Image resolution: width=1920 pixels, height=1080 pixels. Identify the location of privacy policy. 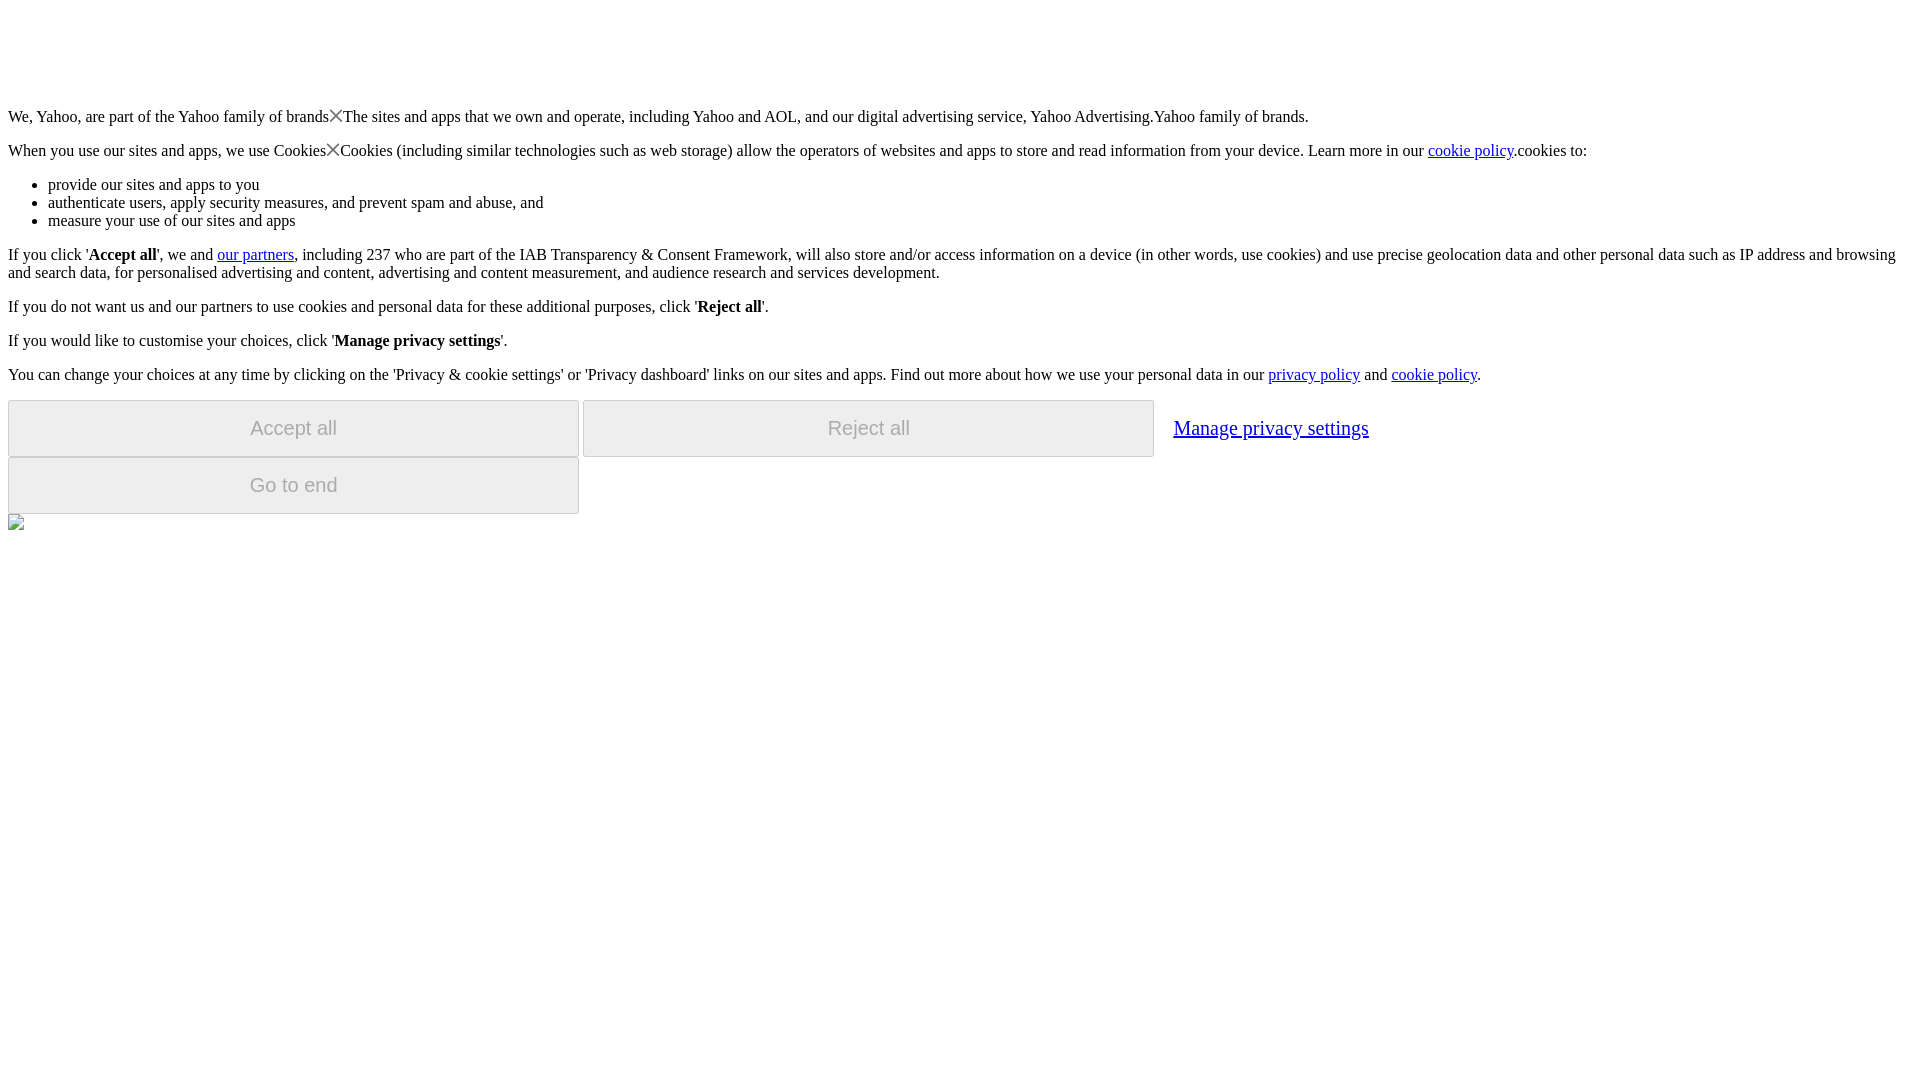
(1313, 374).